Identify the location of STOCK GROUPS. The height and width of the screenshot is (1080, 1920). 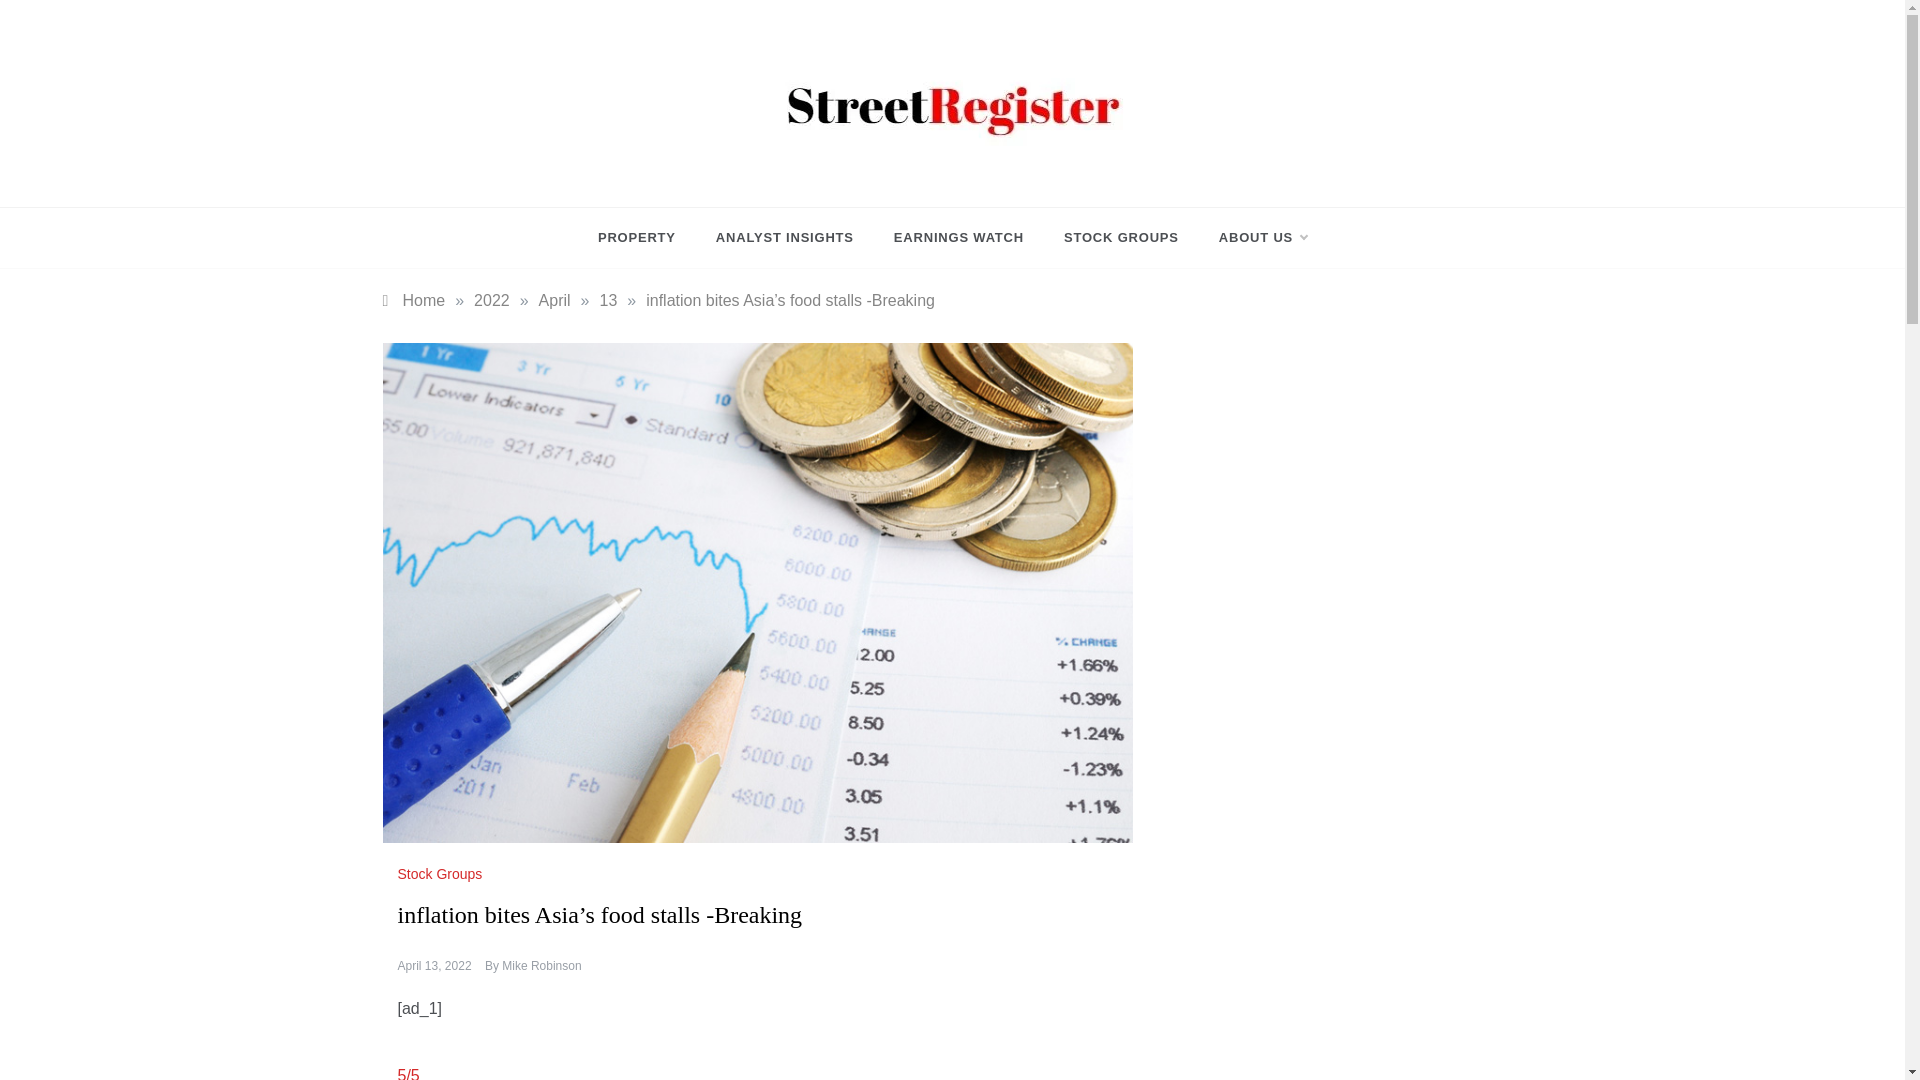
(1121, 238).